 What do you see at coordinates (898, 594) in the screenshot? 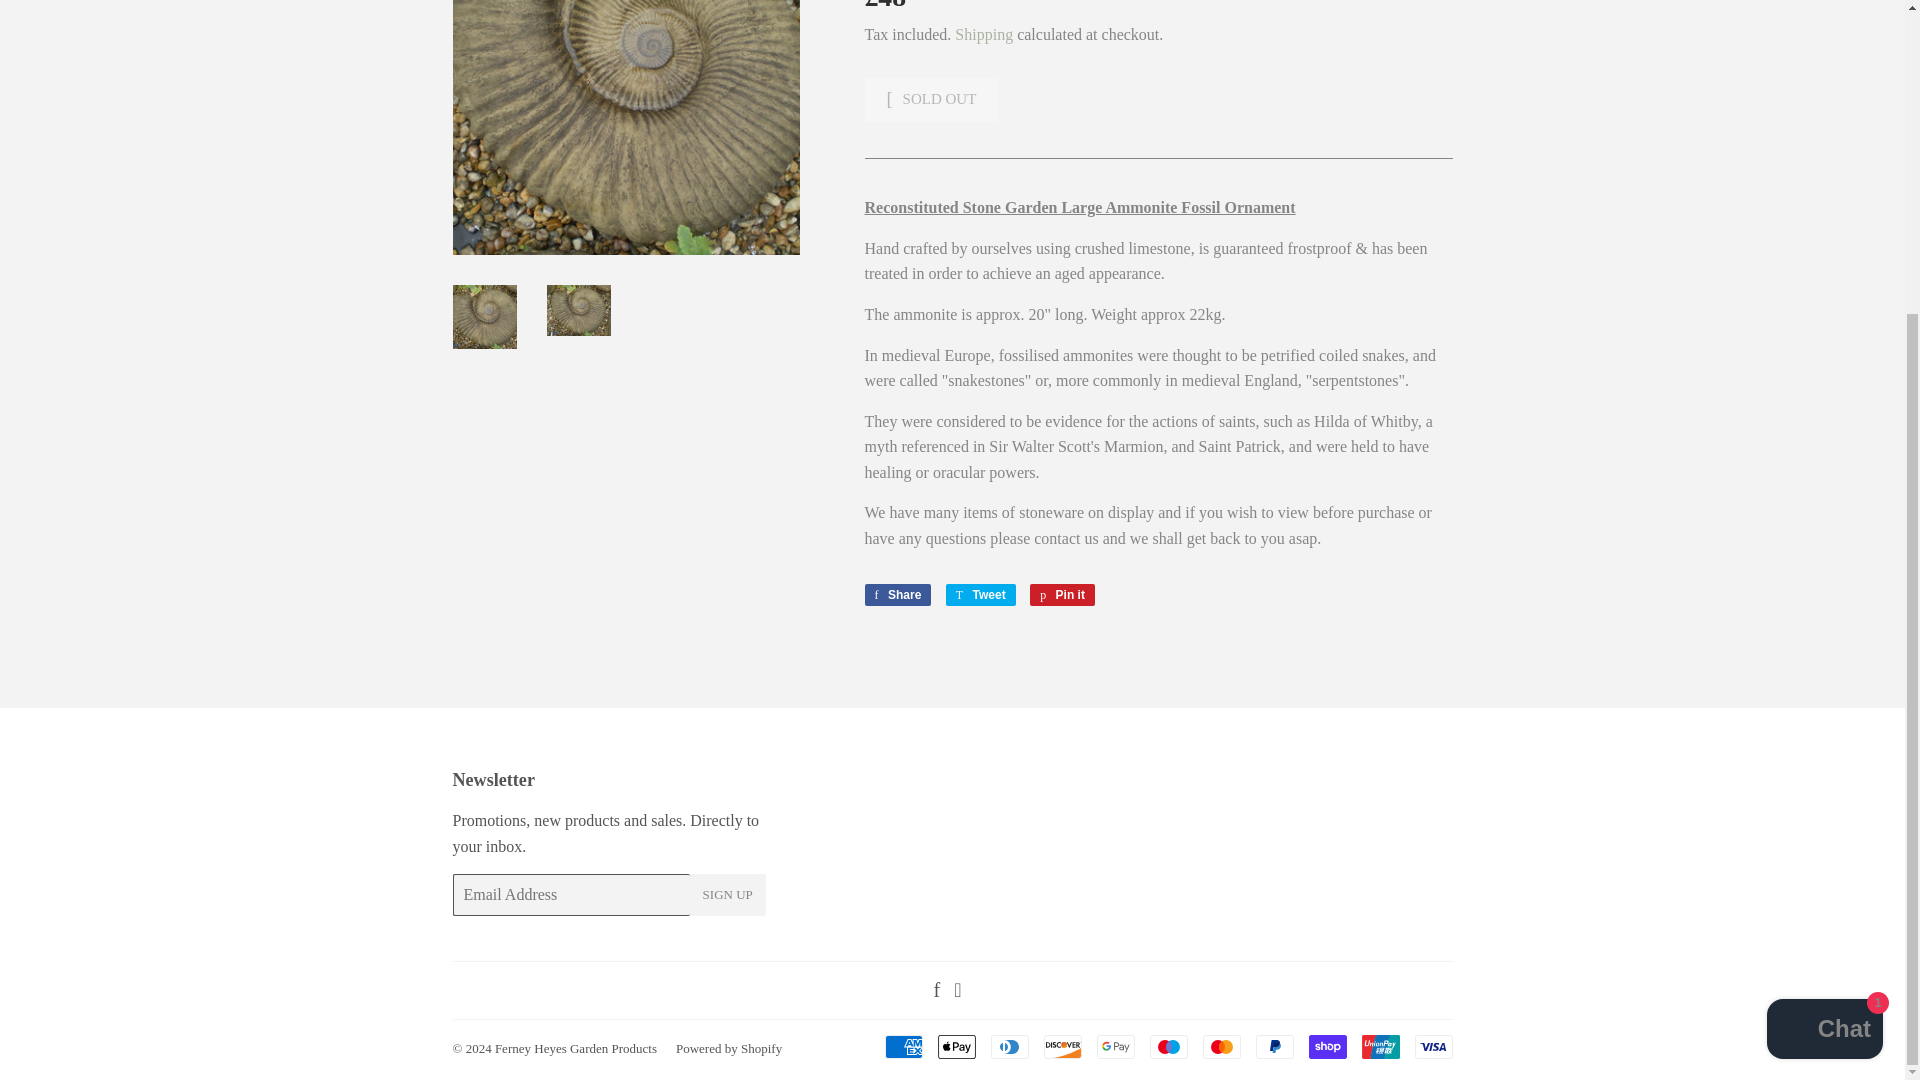
I see `Apple Pay` at bounding box center [898, 594].